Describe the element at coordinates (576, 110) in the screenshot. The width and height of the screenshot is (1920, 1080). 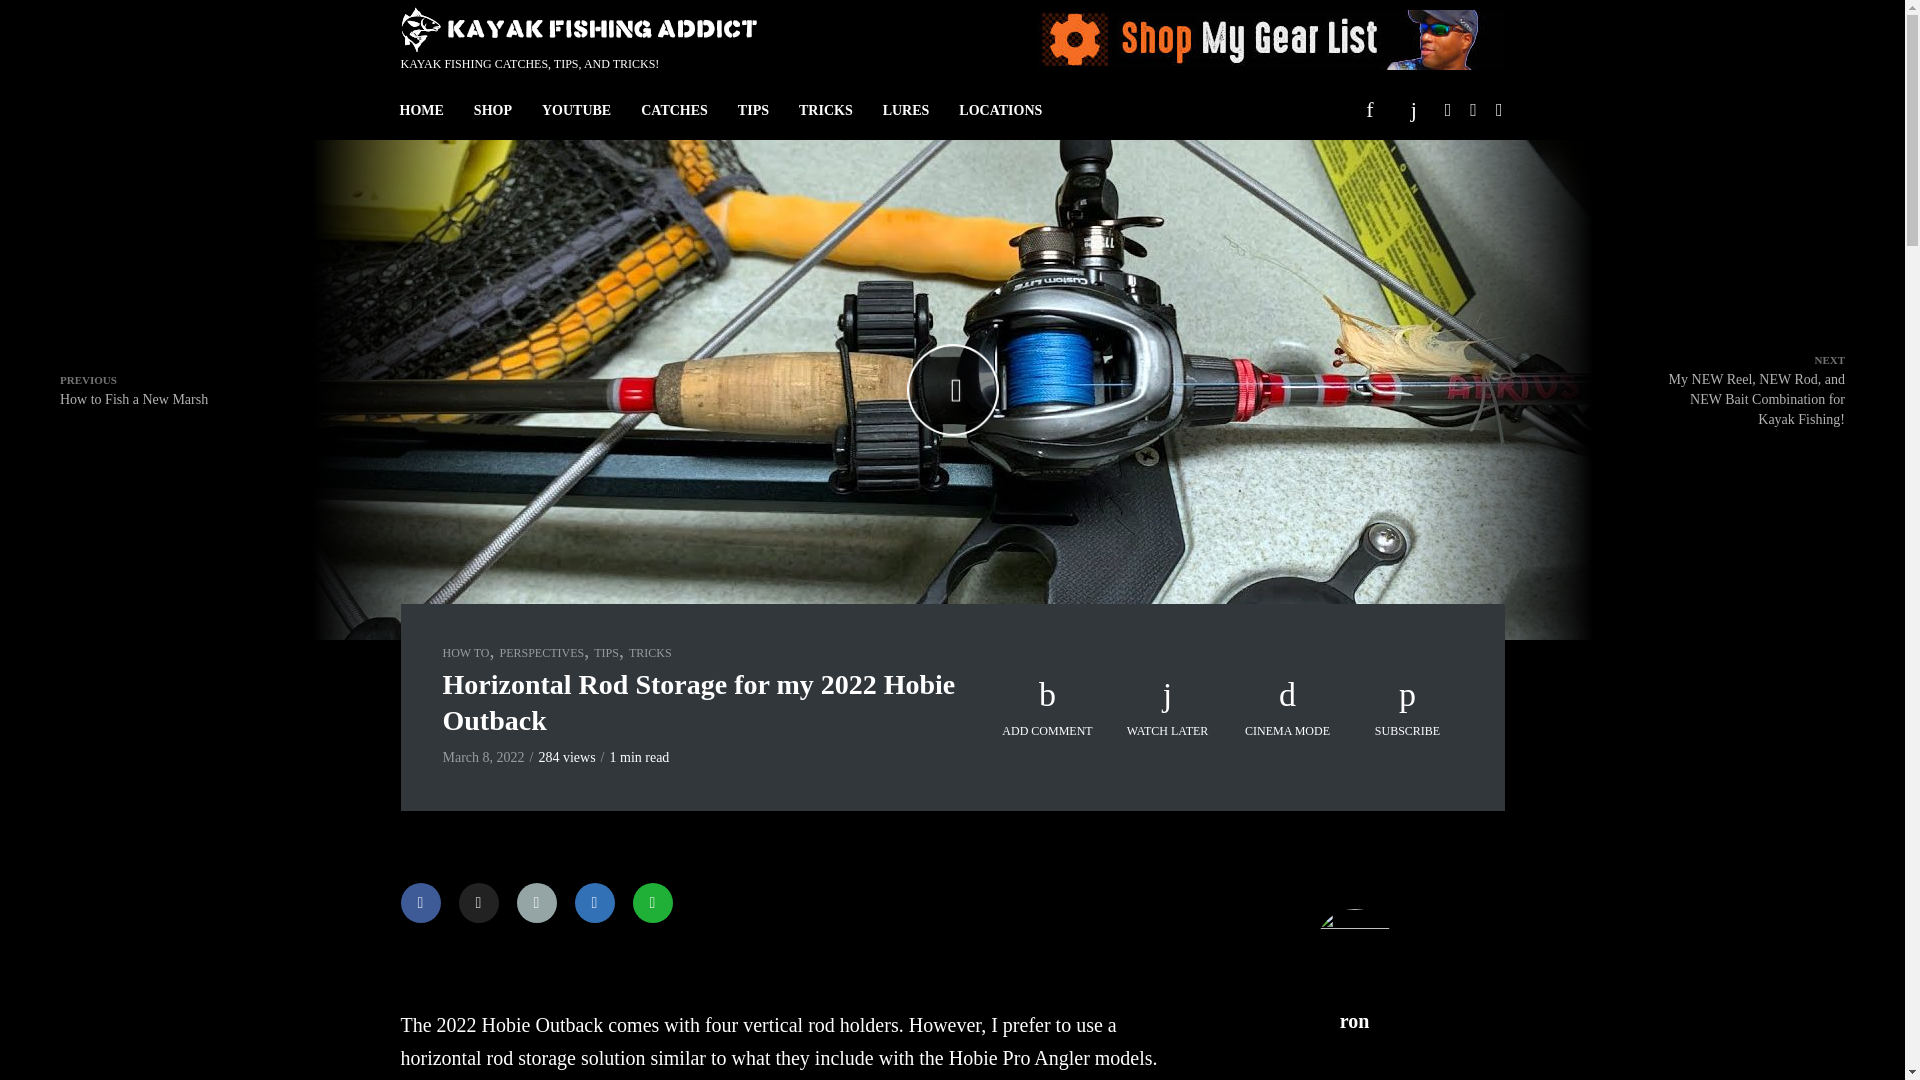
I see `YOUTUBE` at that location.